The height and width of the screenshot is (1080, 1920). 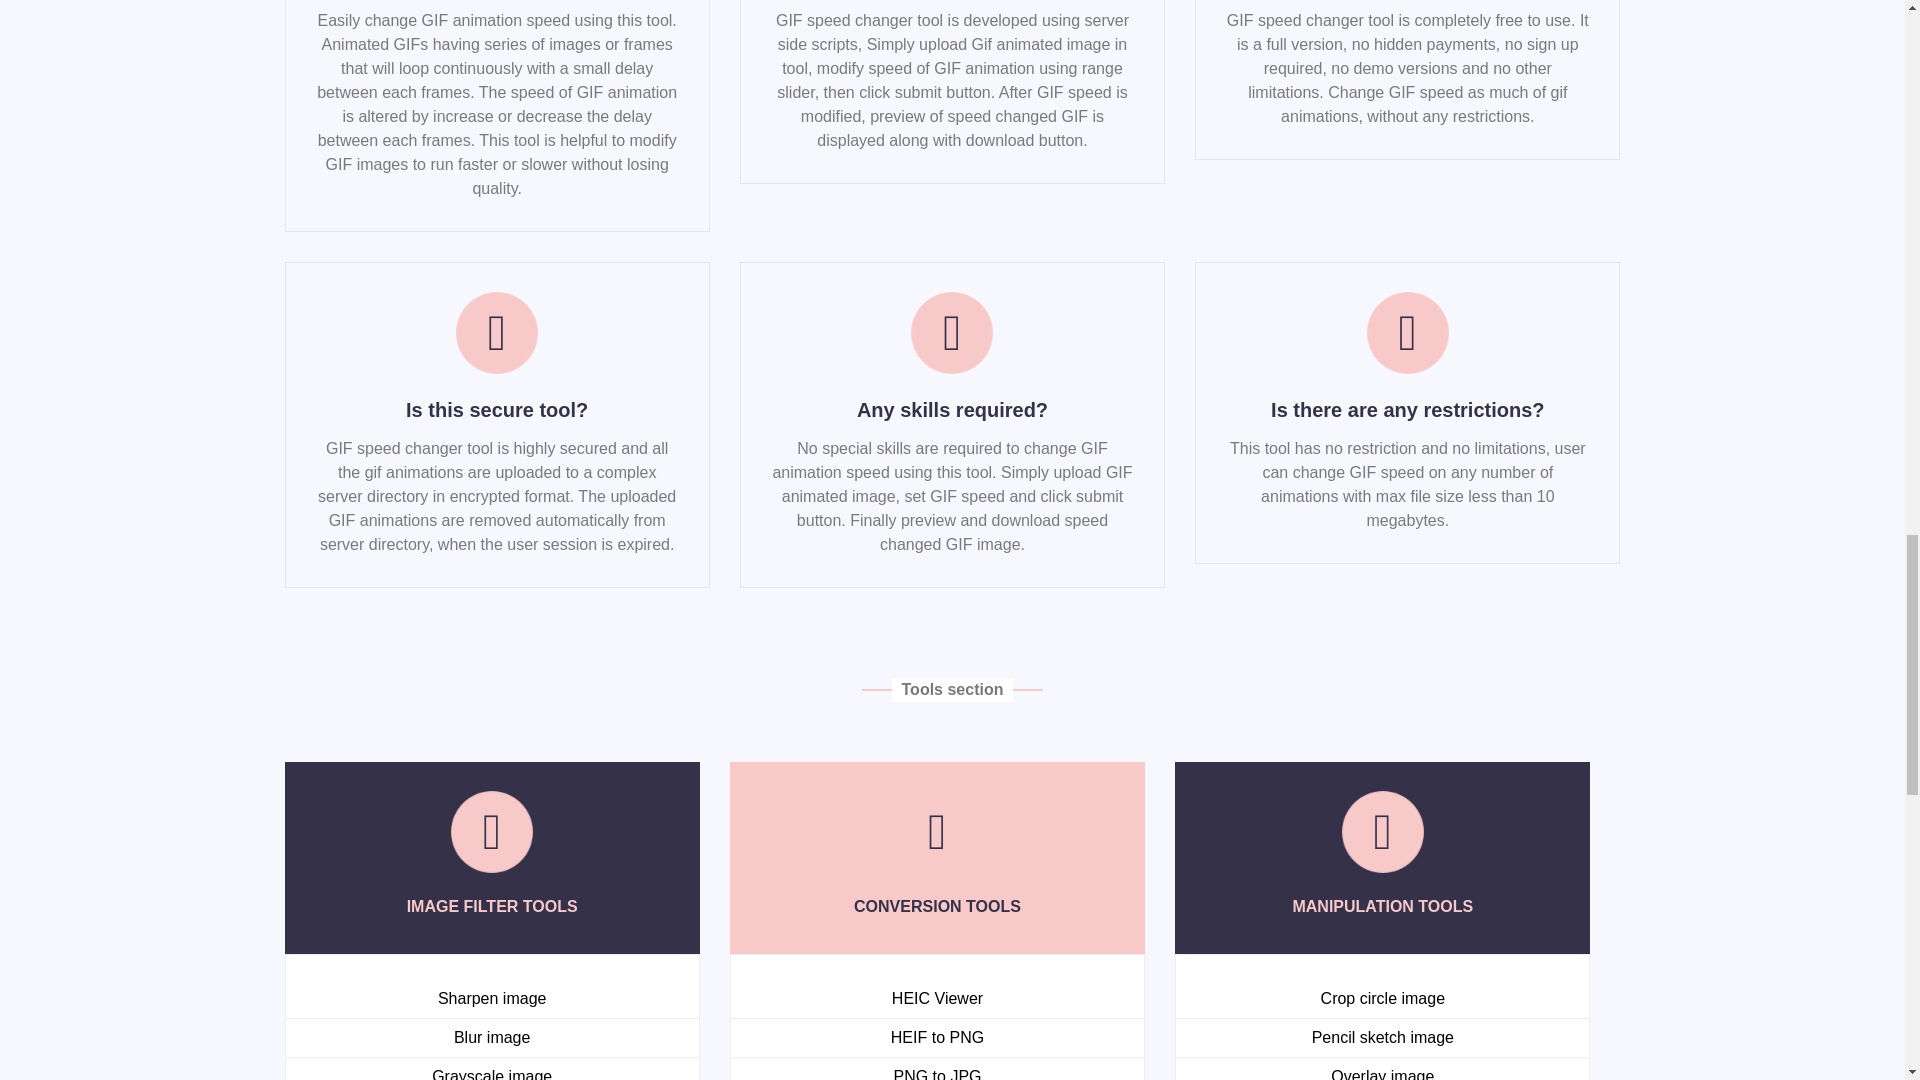 I want to click on Pencil sketch image, so click(x=1382, y=1038).